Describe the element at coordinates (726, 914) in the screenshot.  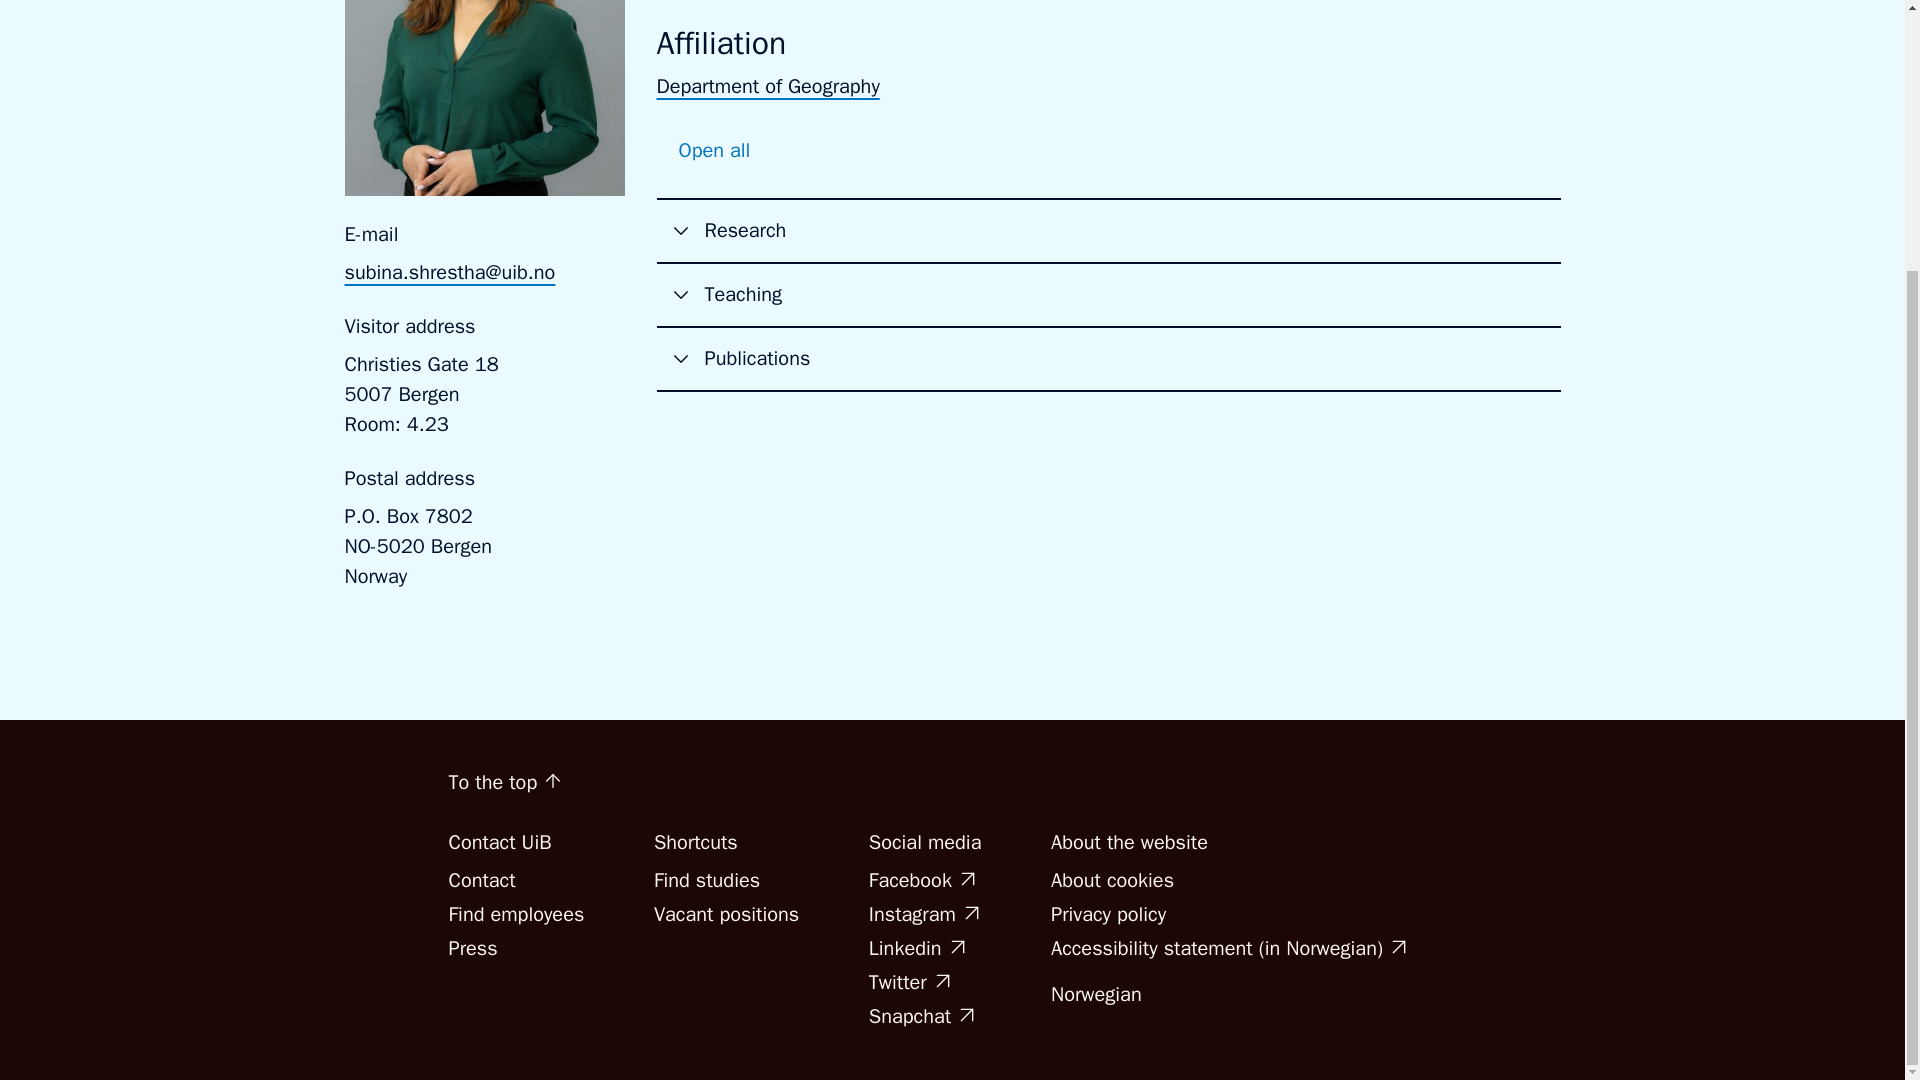
I see `Vacant positions` at that location.